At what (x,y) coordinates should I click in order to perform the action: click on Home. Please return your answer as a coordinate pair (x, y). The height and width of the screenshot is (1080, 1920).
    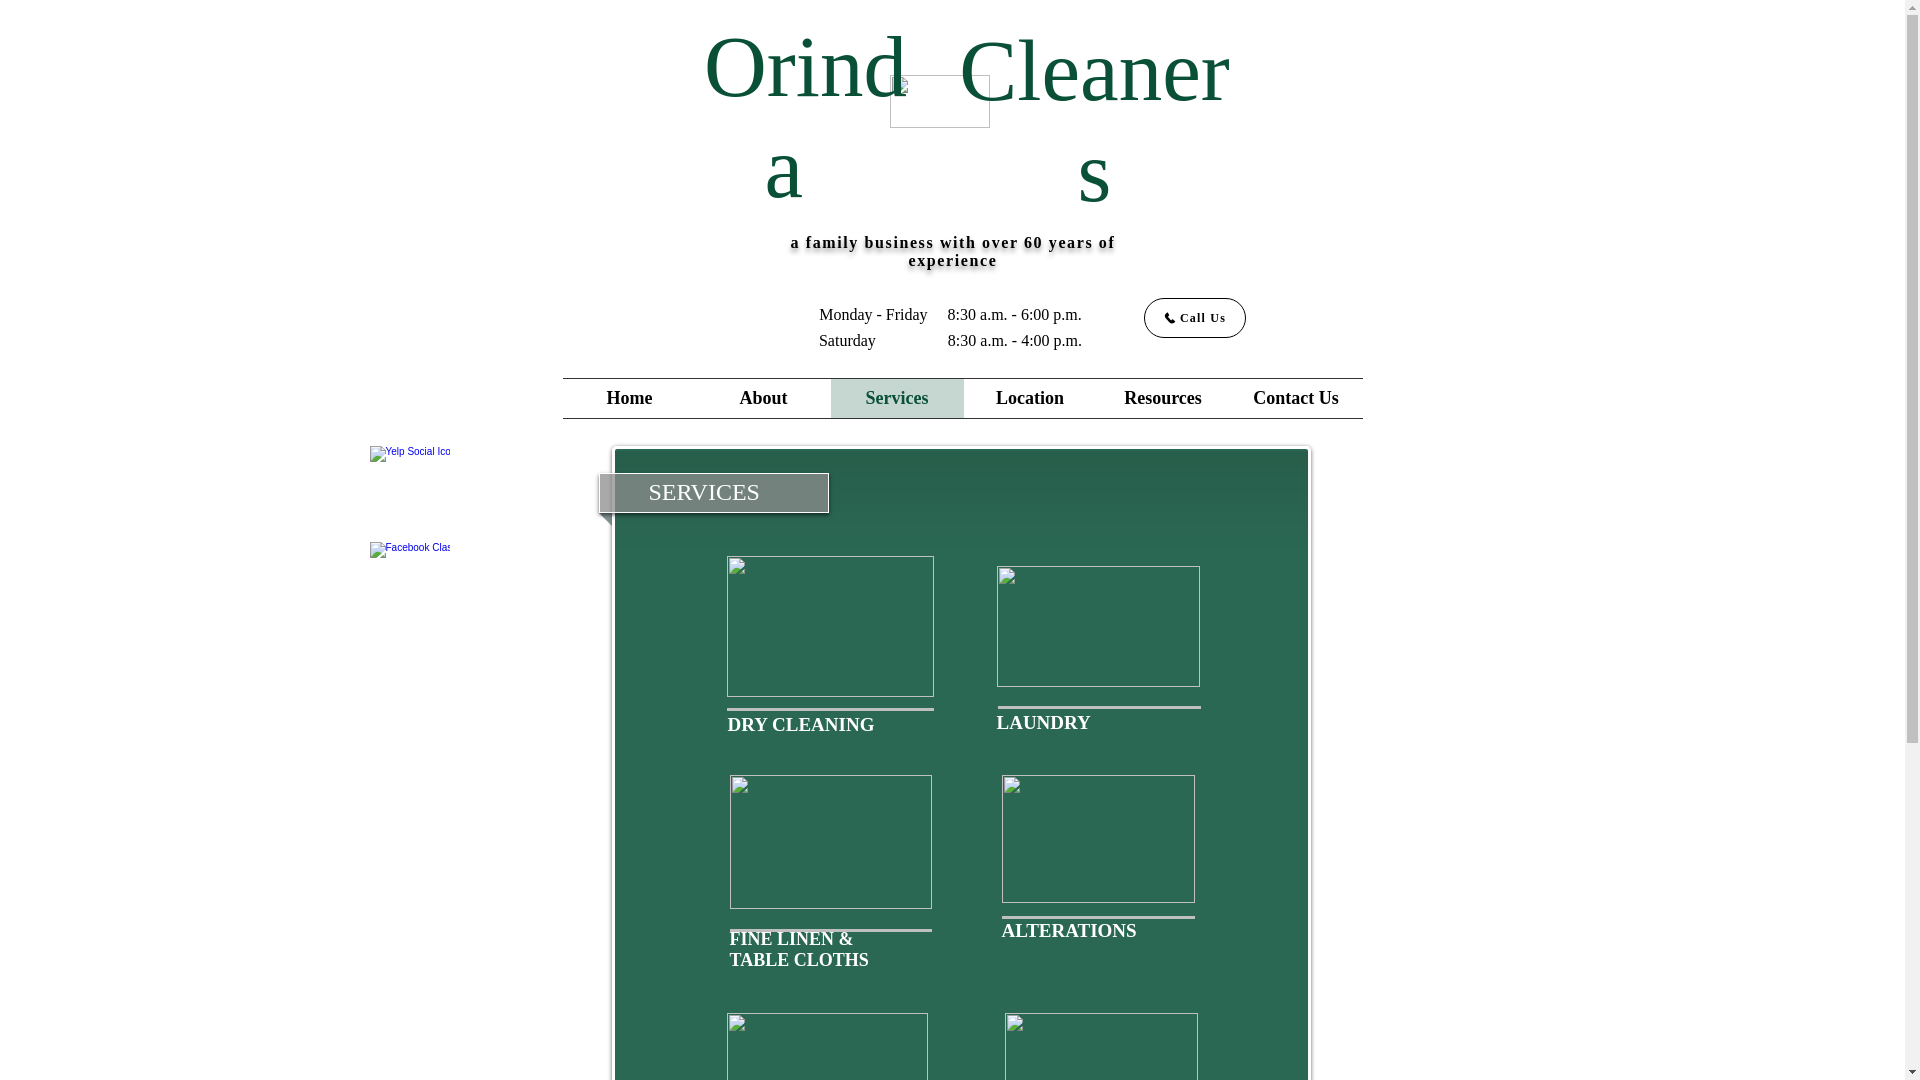
    Looking at the image, I should click on (628, 398).